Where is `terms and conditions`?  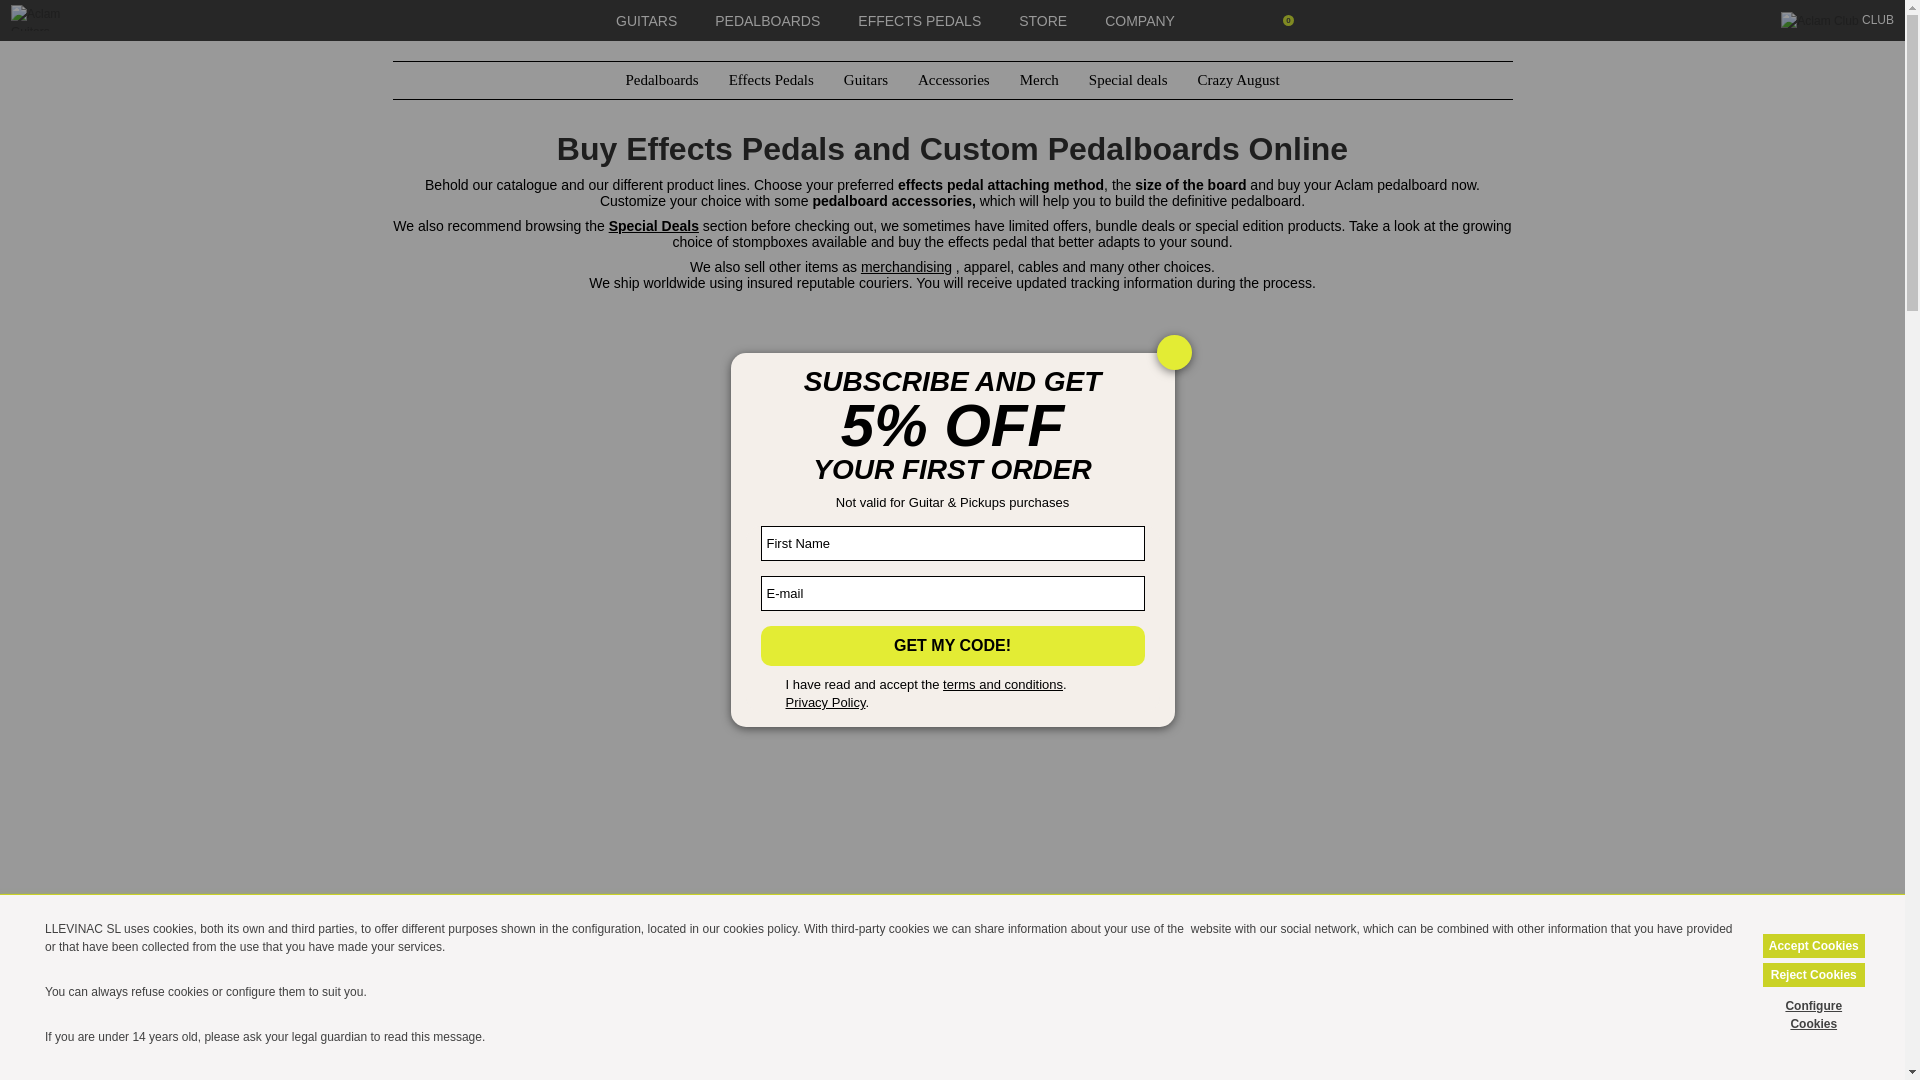
terms and conditions is located at coordinates (1002, 684).